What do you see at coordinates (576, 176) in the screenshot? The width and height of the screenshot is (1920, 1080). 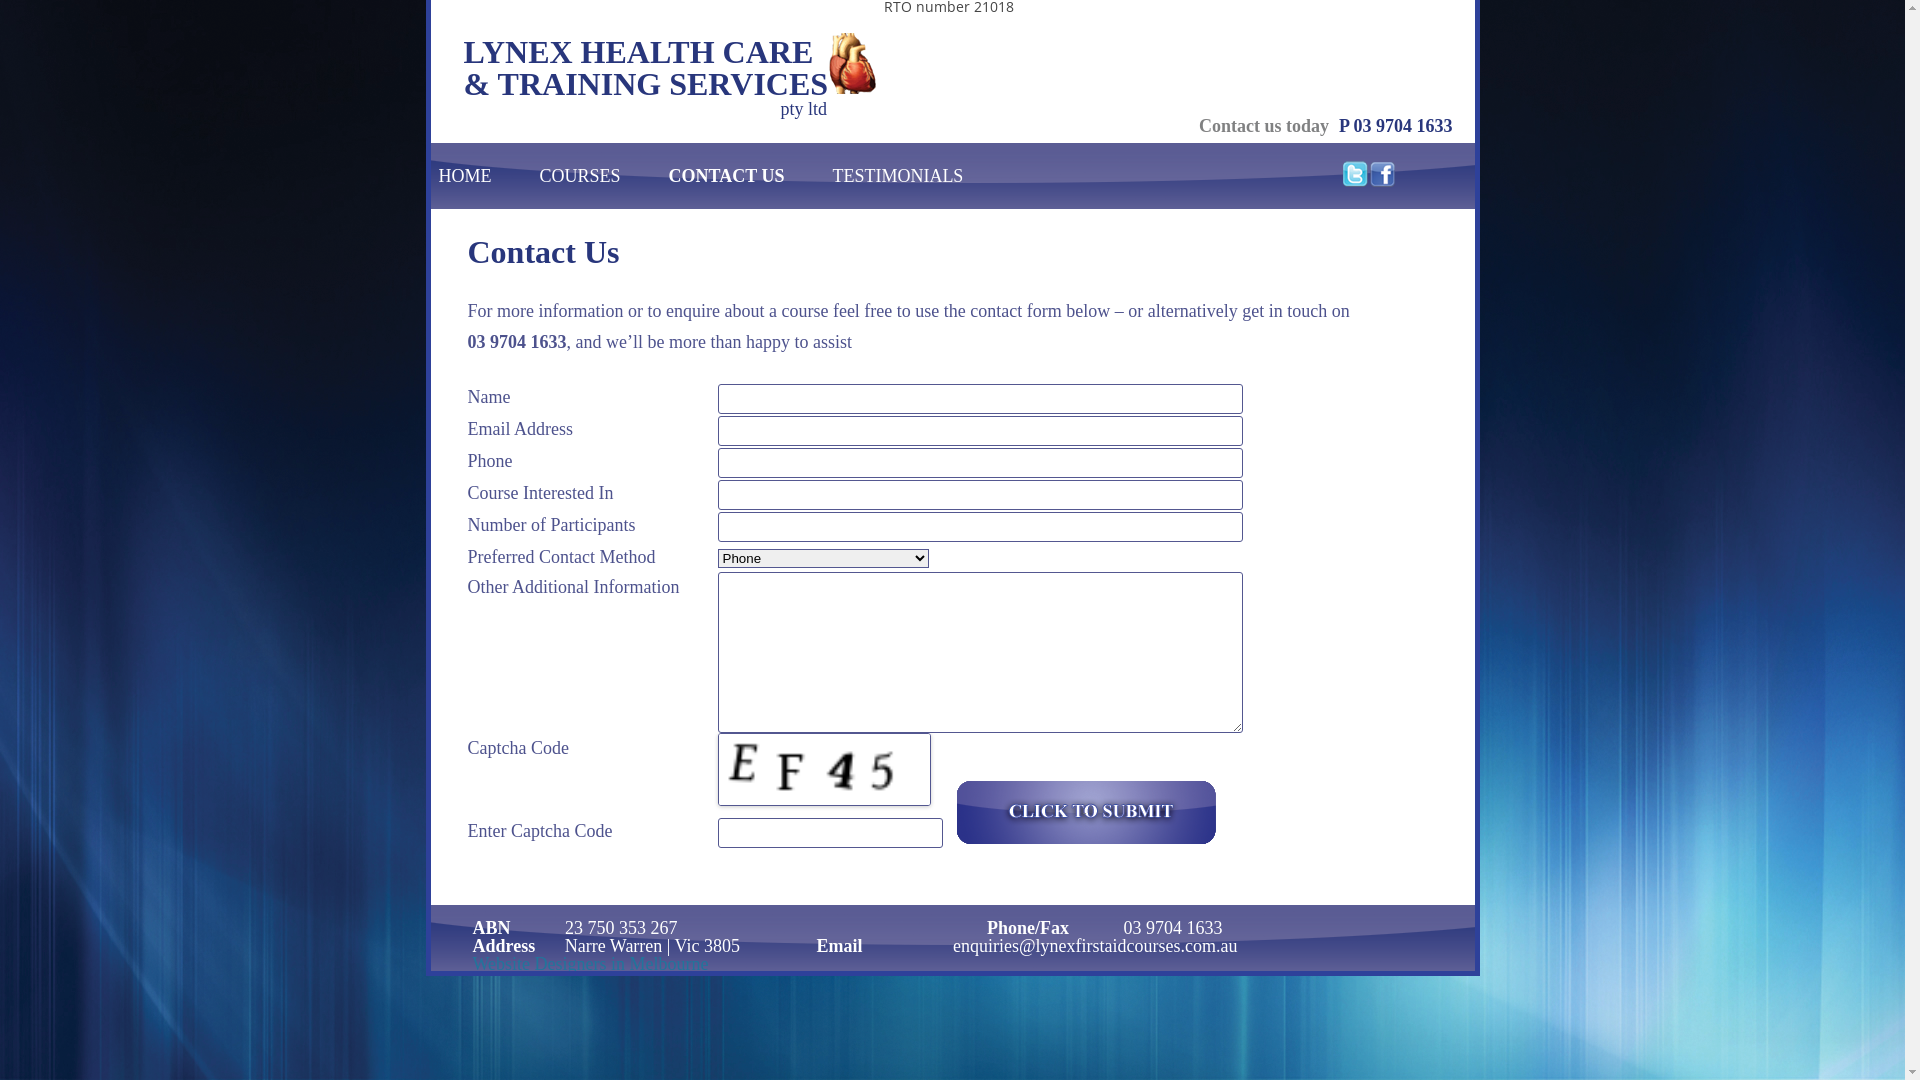 I see `COURSES` at bounding box center [576, 176].